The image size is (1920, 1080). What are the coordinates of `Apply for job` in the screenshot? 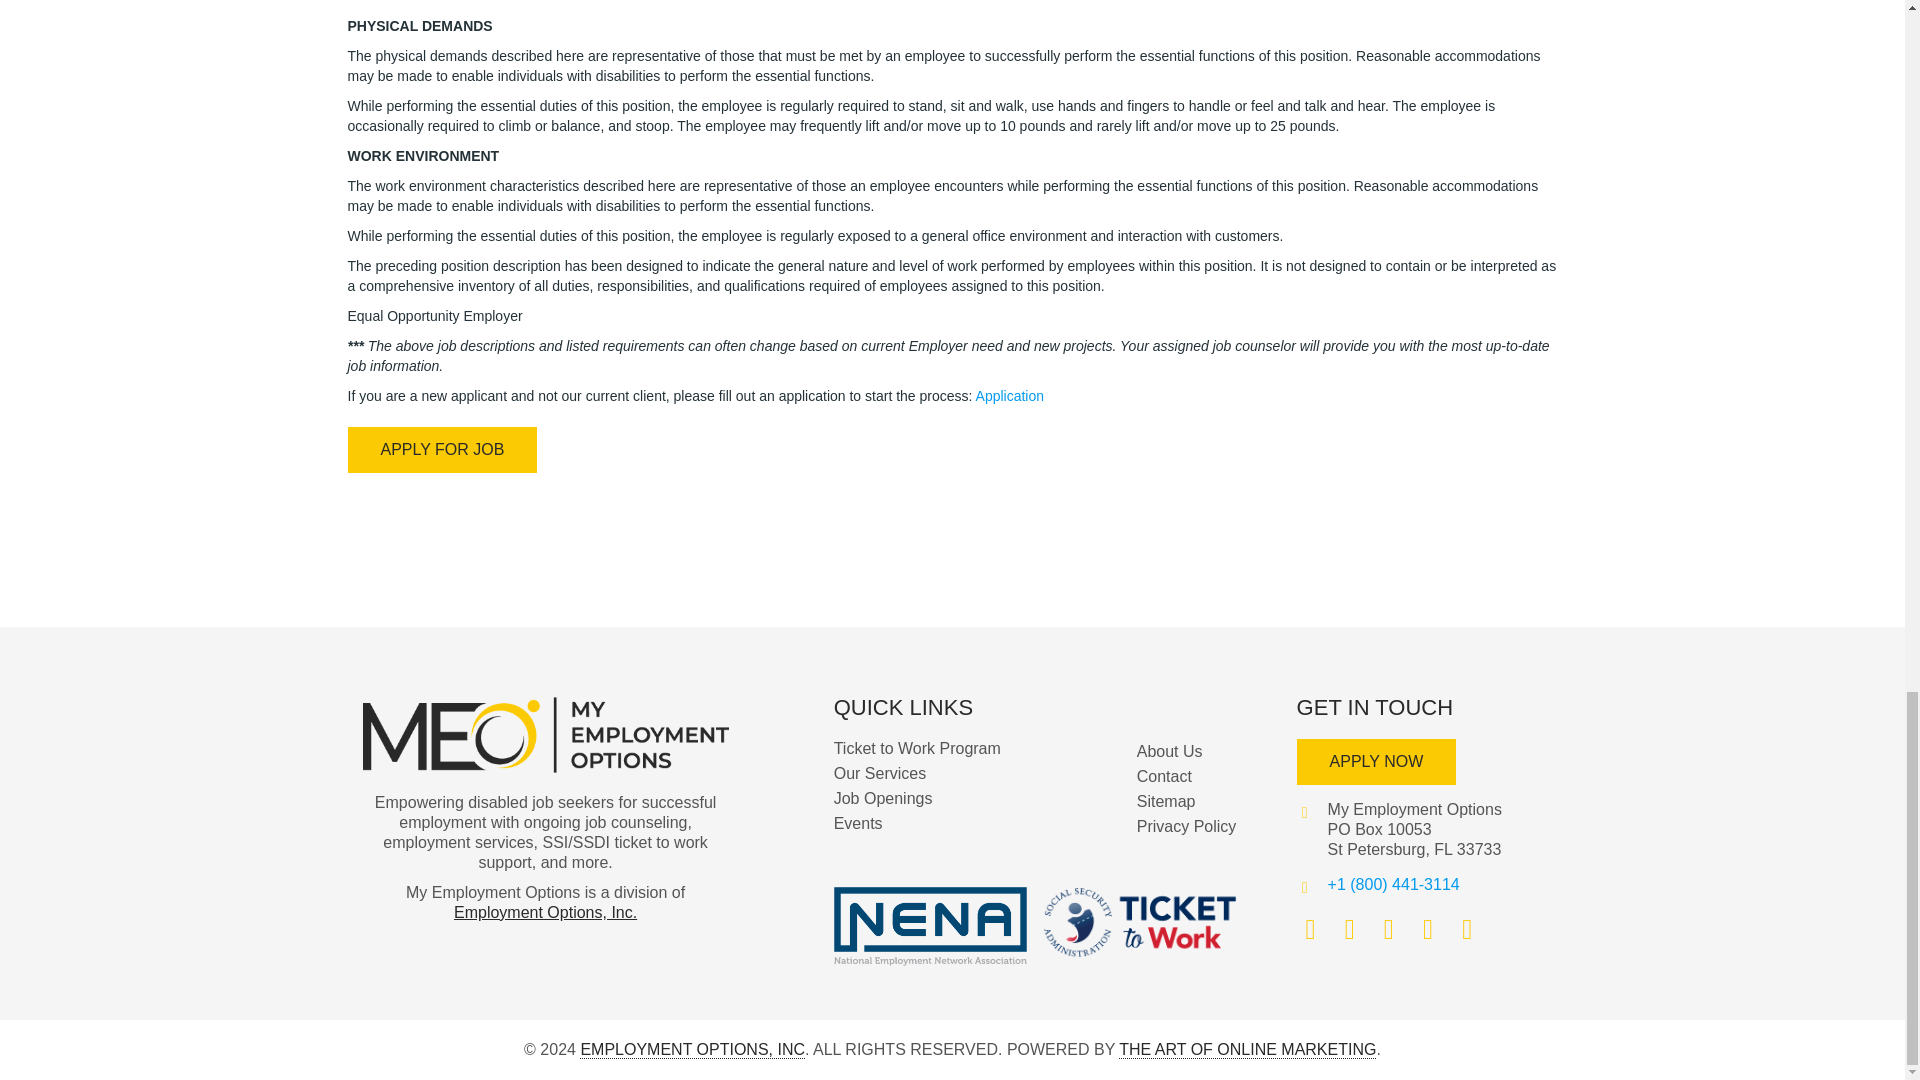 It's located at (442, 450).